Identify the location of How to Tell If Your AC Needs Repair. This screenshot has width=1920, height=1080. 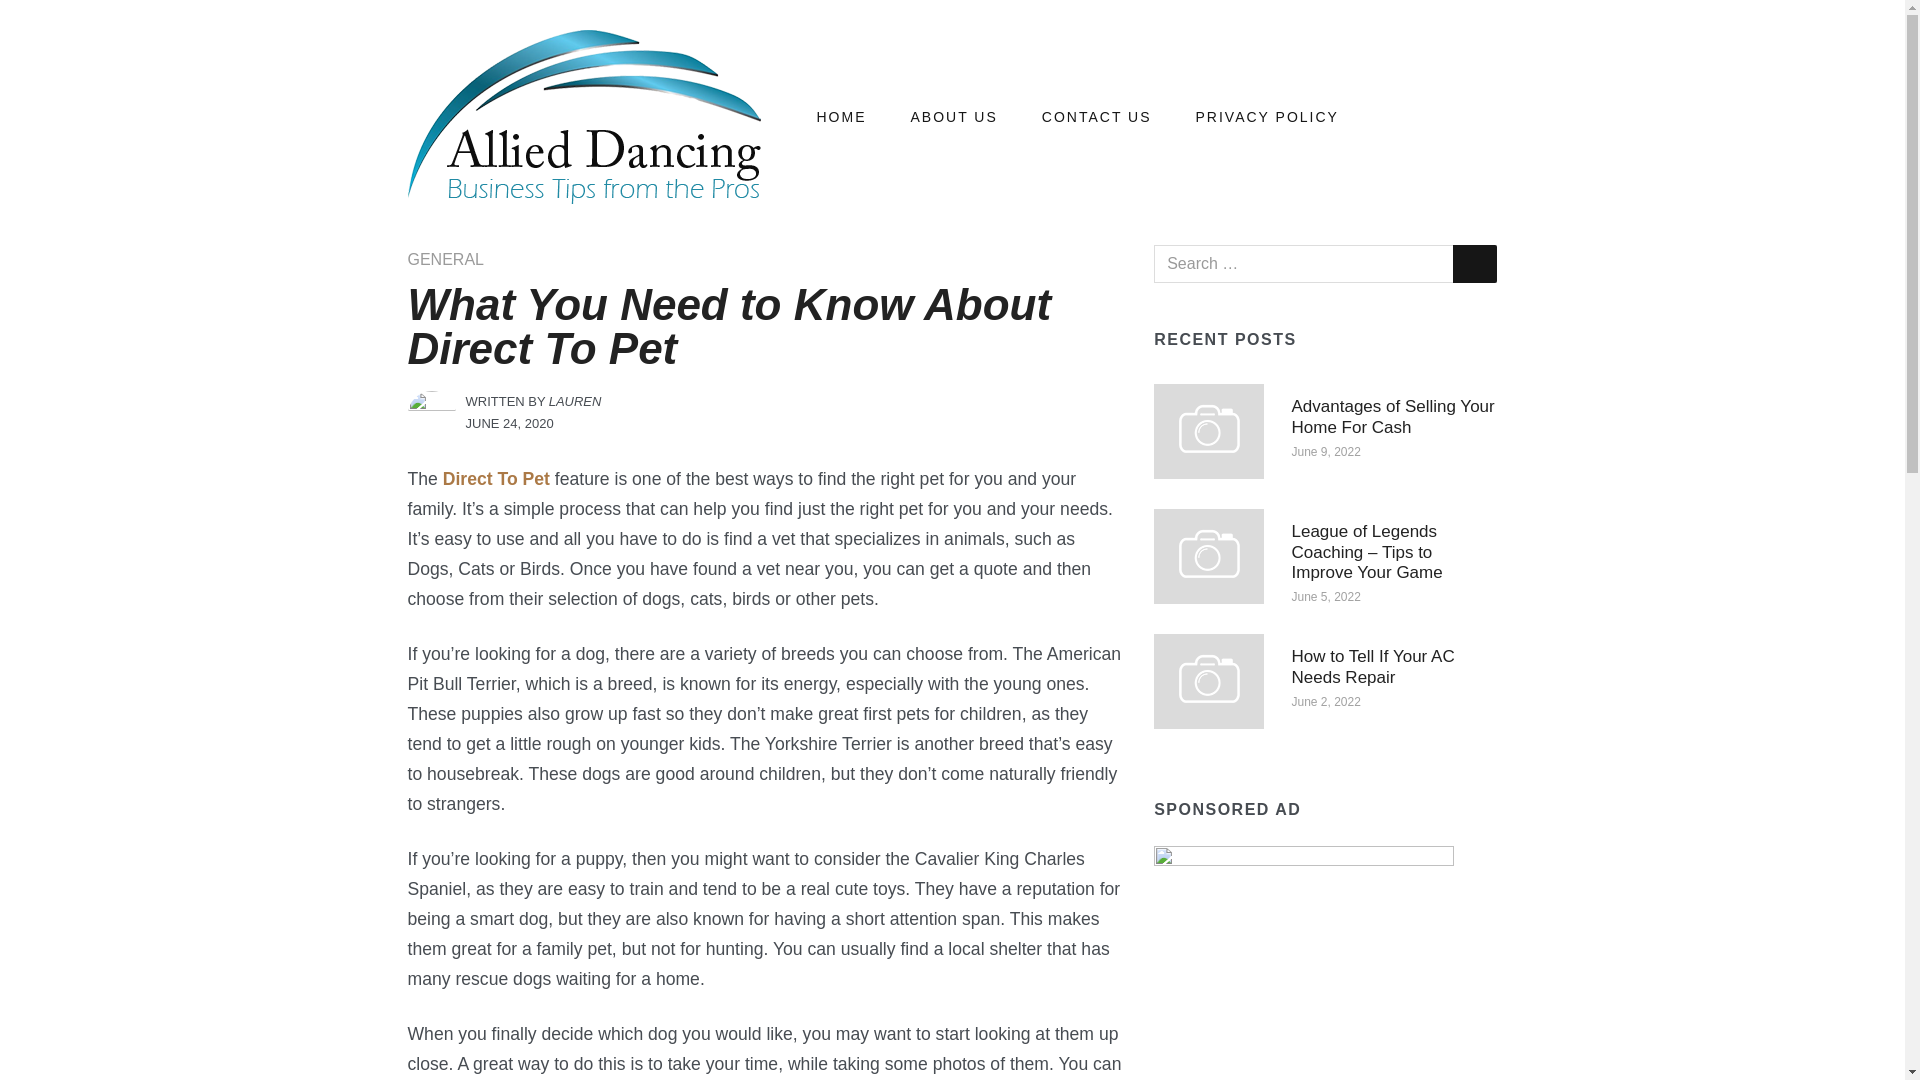
(1208, 680).